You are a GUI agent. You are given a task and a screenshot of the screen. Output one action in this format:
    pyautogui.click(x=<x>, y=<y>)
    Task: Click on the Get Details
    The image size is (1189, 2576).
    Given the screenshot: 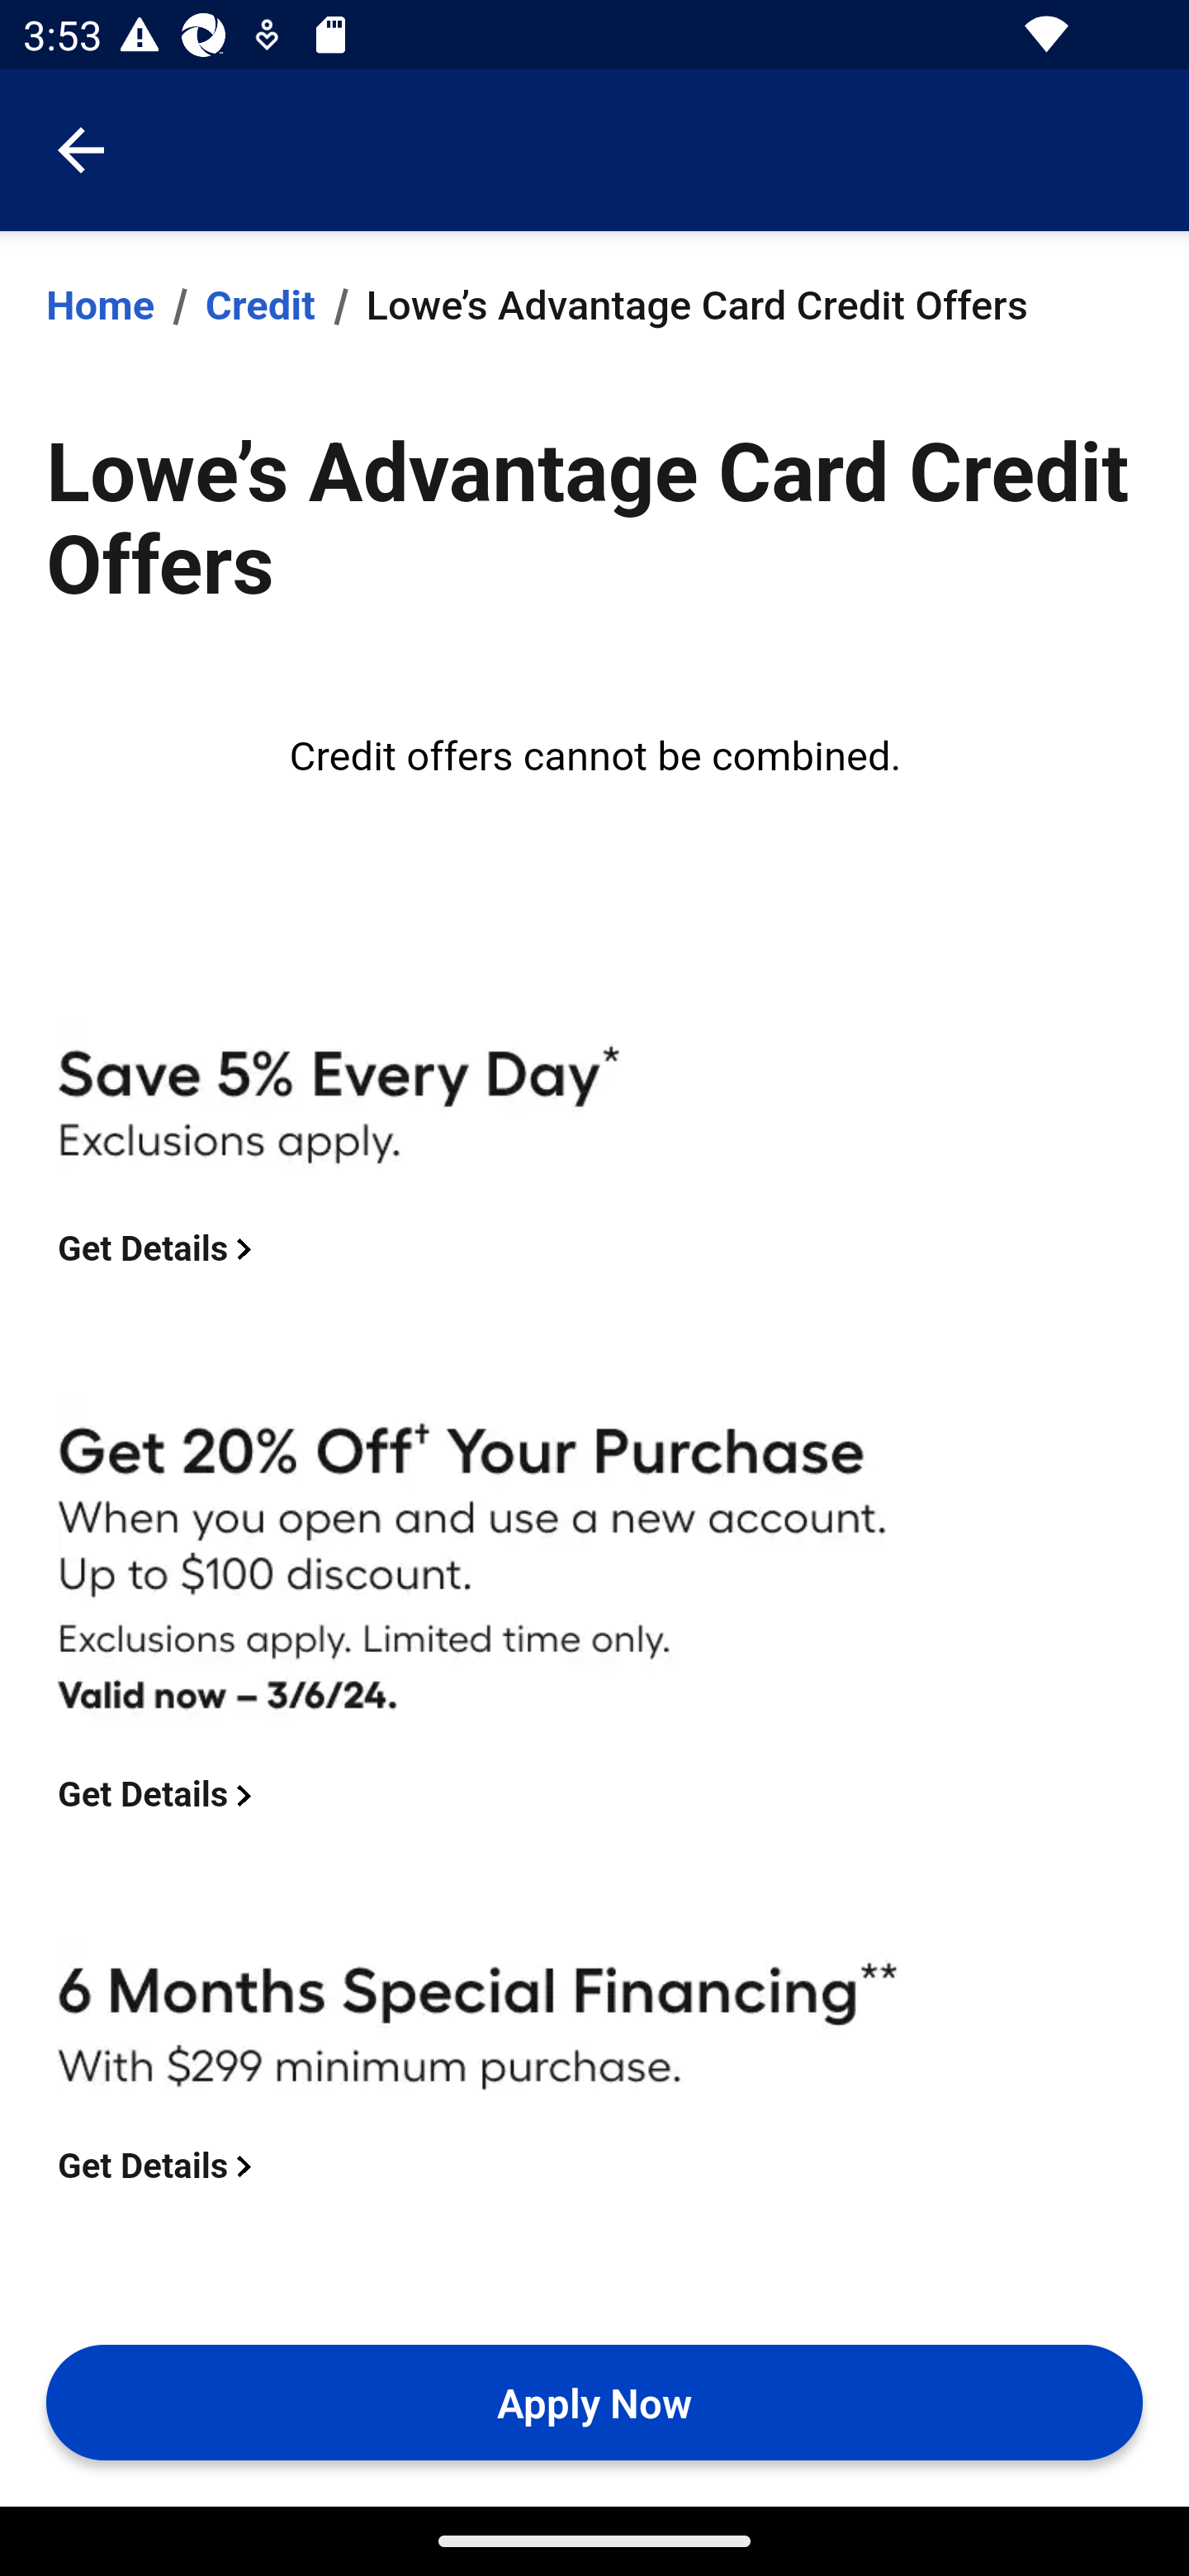 What is the action you would take?
    pyautogui.click(x=160, y=2165)
    